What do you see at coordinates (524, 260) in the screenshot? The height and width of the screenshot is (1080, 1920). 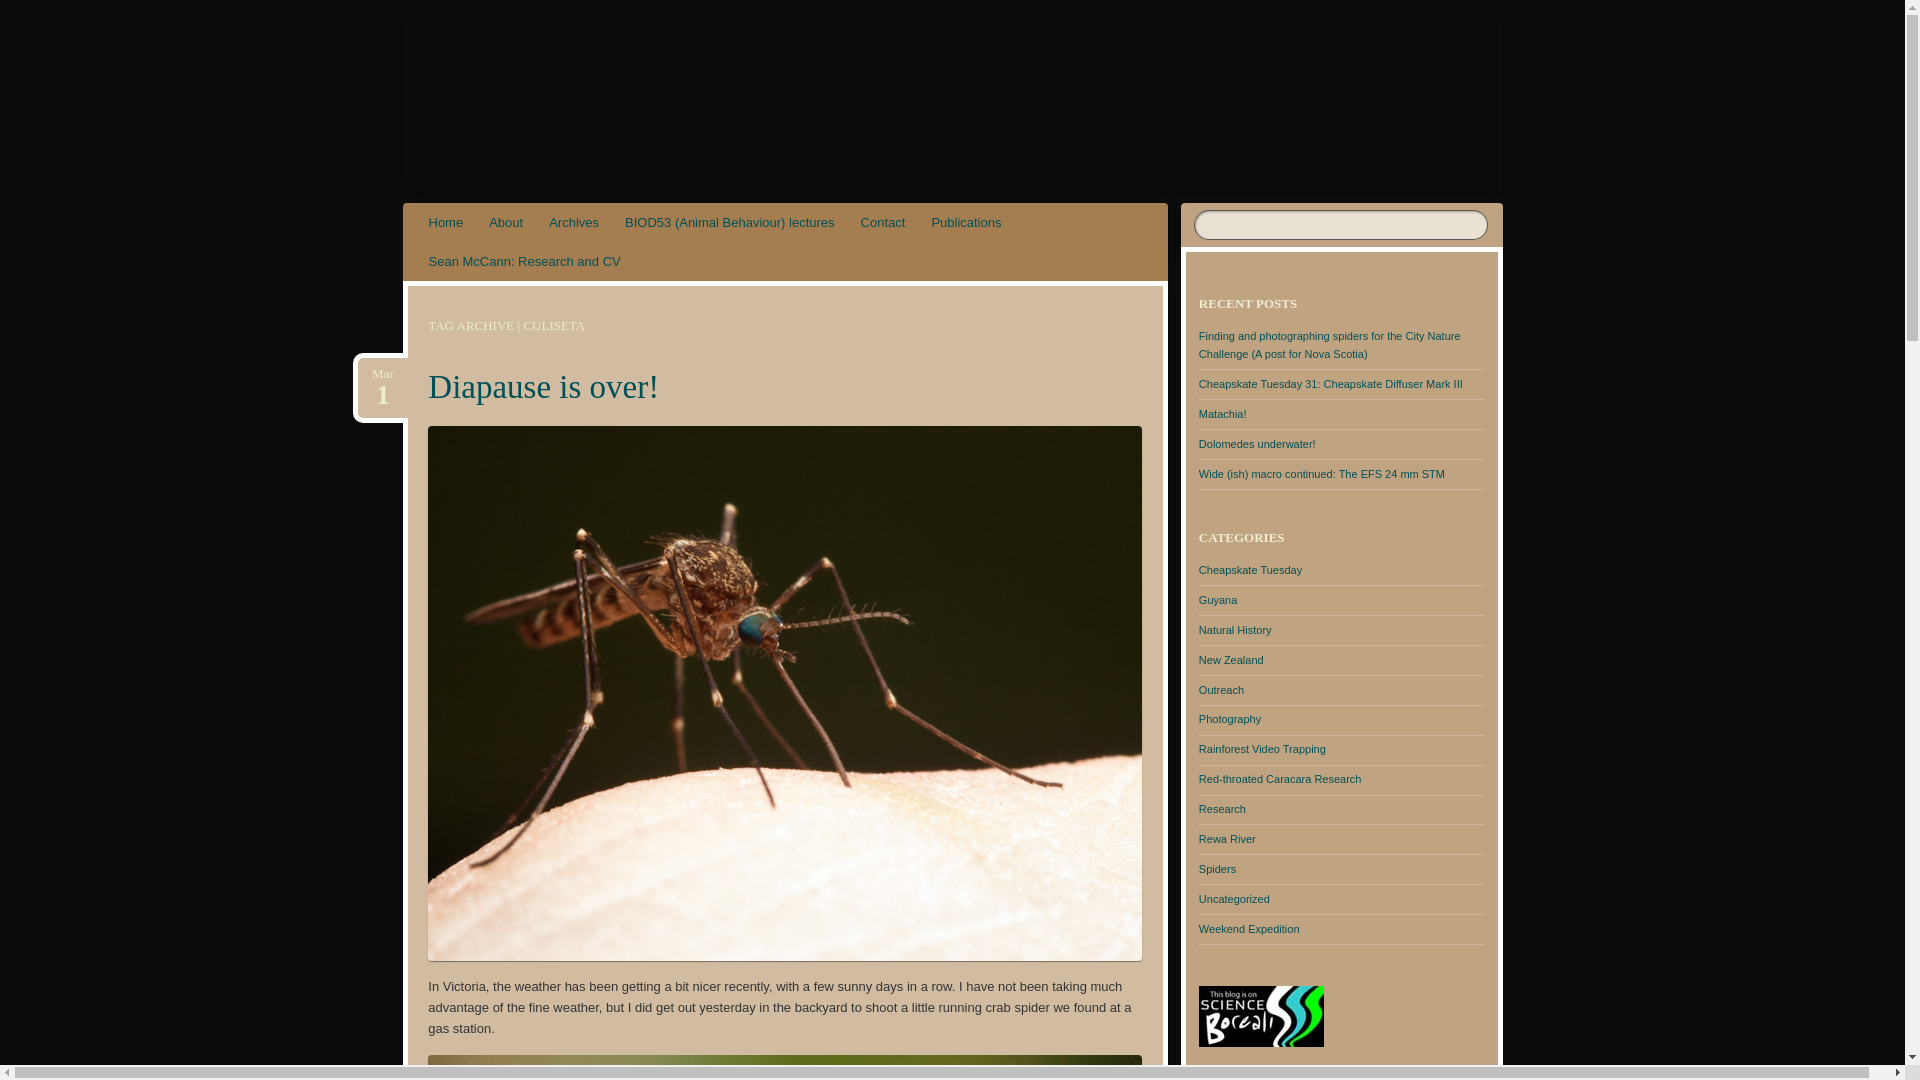 I see `Sean McCann: Research and CV` at bounding box center [524, 260].